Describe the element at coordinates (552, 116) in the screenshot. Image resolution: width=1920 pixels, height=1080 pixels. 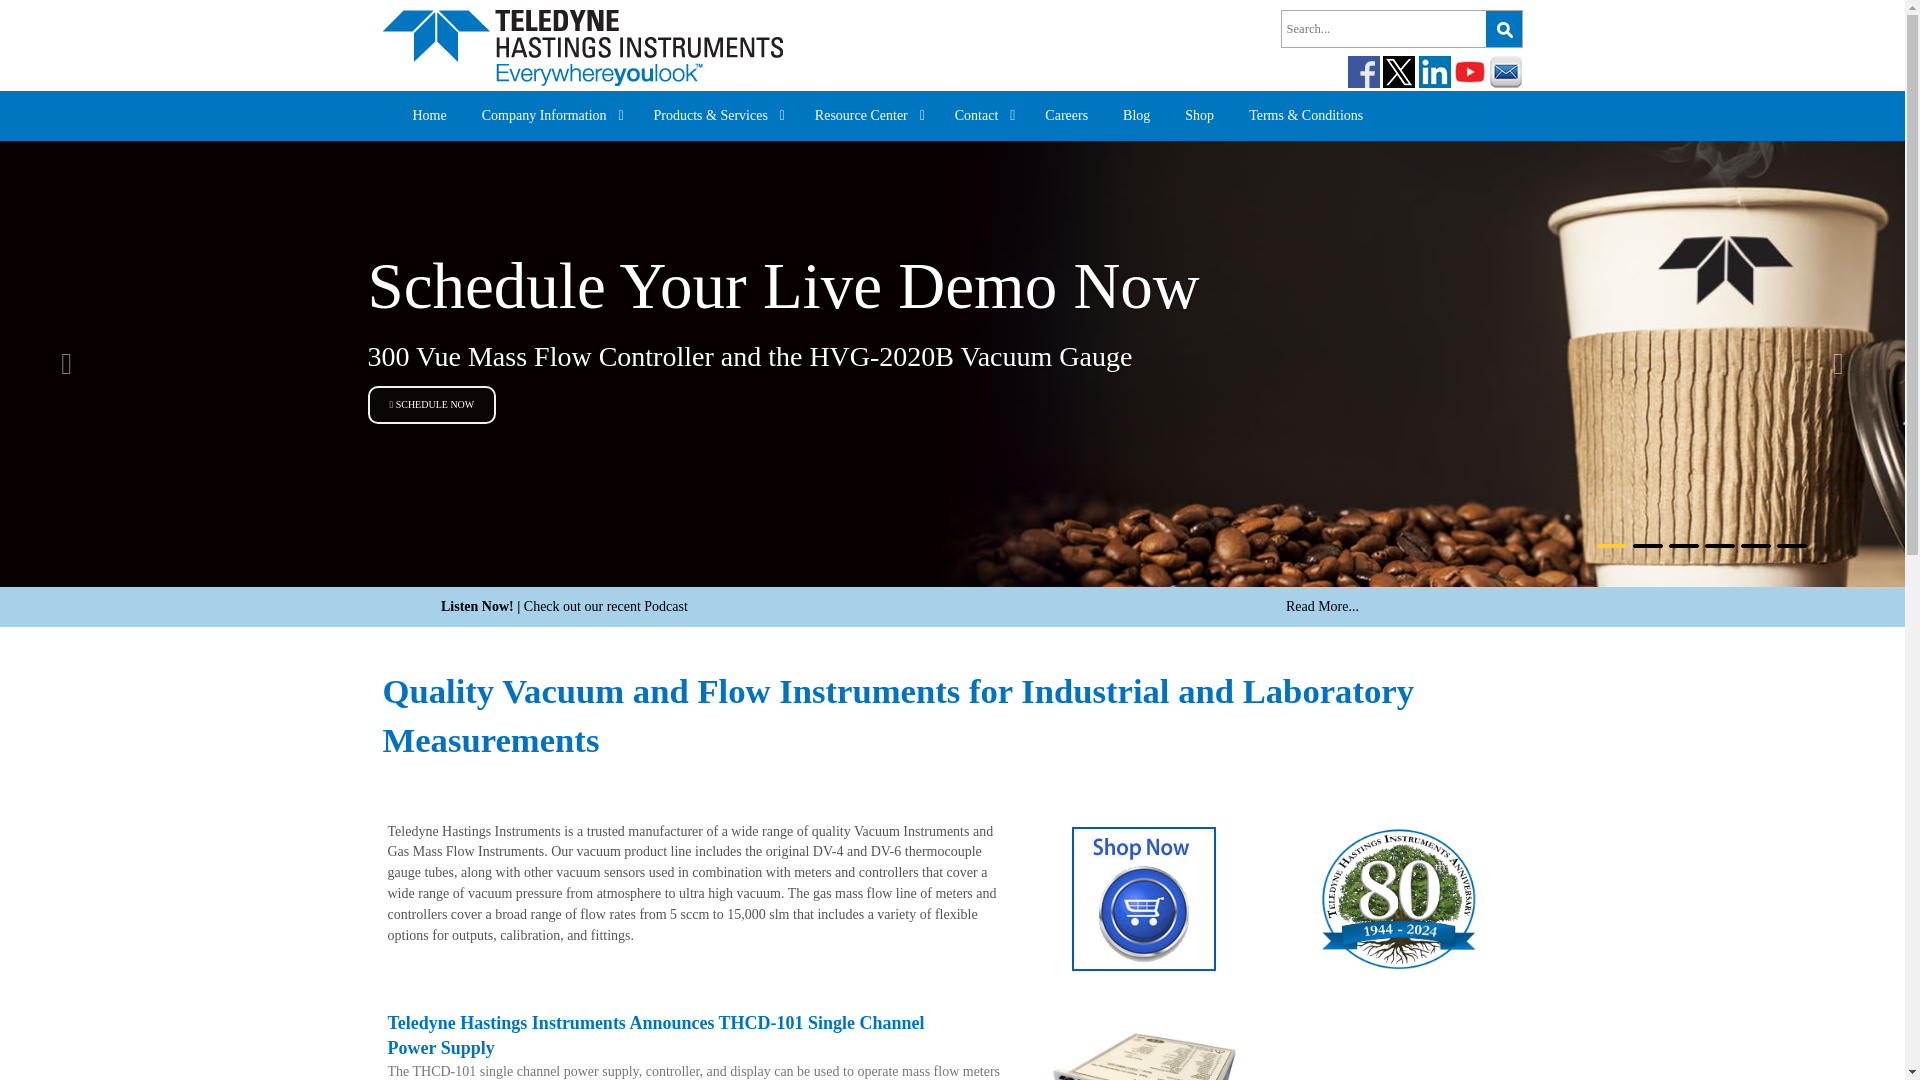
I see `Company Information` at that location.